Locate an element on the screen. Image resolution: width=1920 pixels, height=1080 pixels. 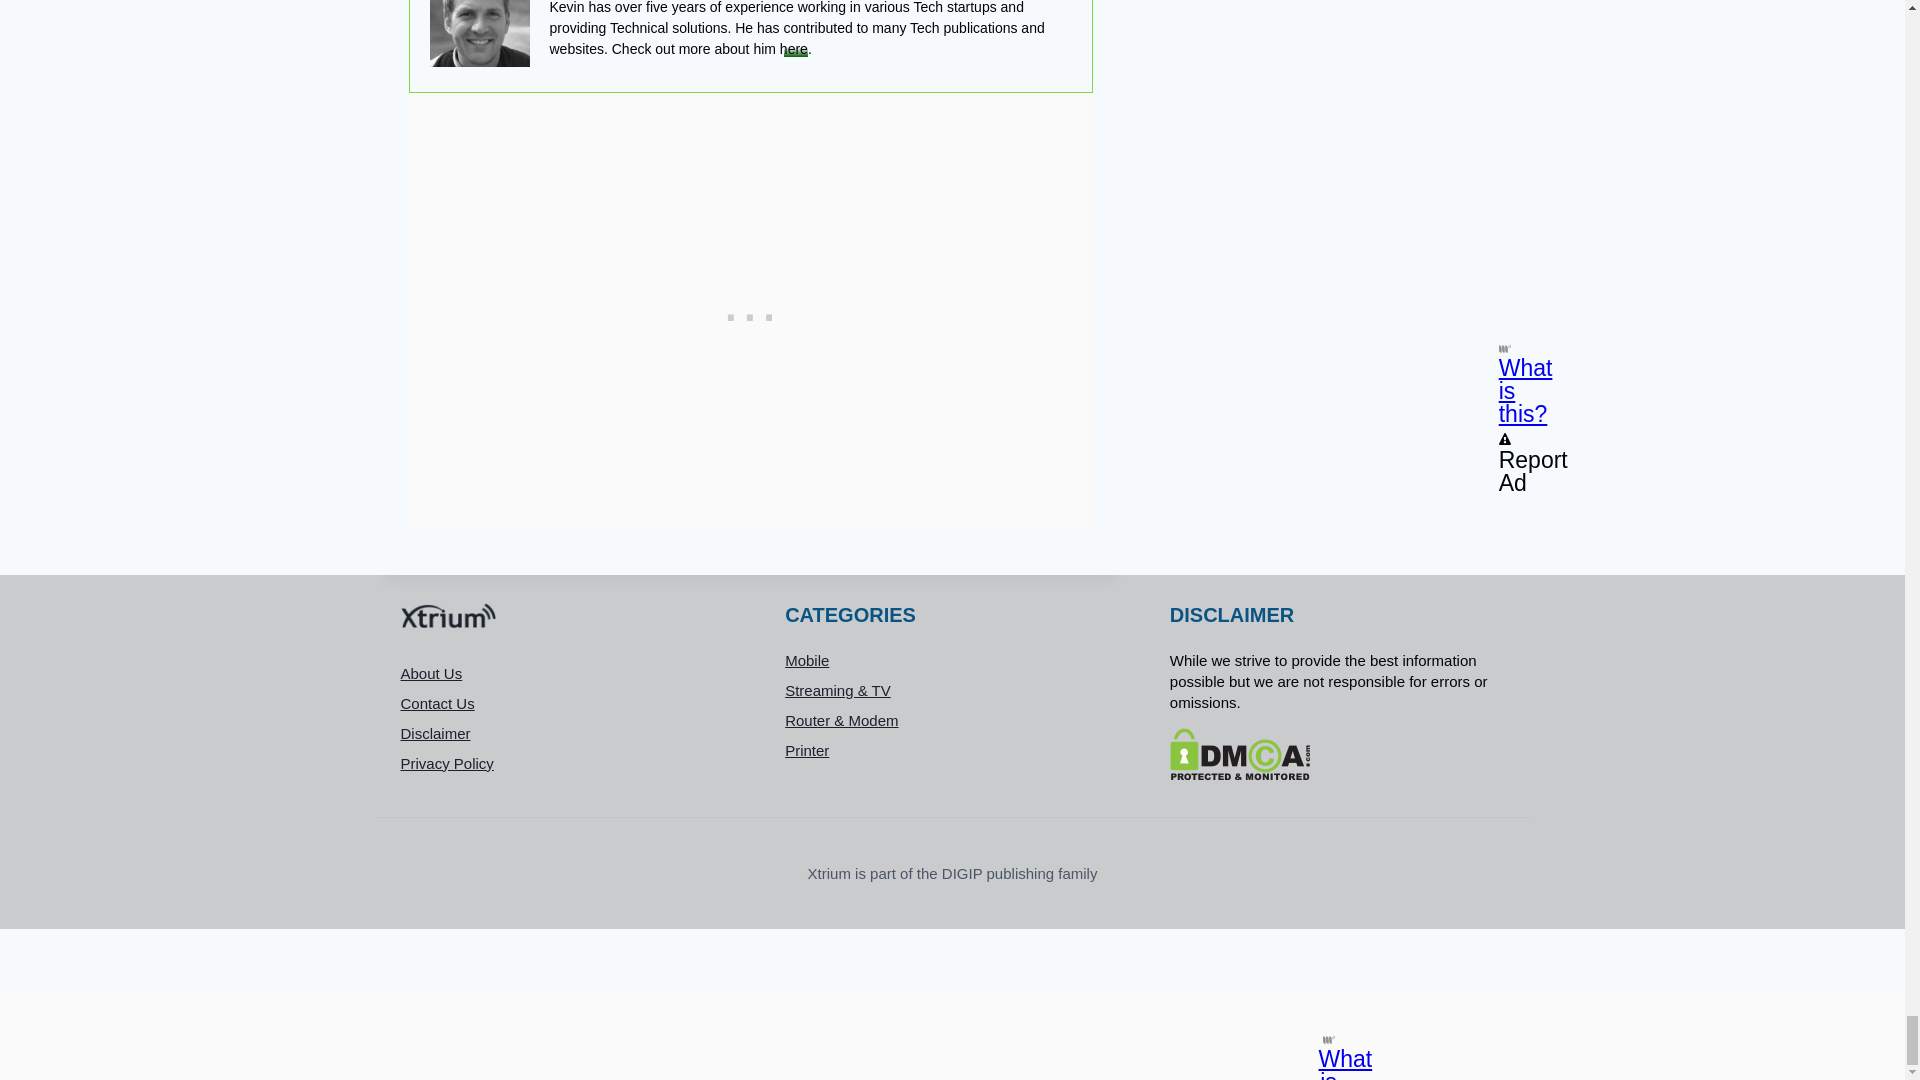
Privacy Policy is located at coordinates (567, 762).